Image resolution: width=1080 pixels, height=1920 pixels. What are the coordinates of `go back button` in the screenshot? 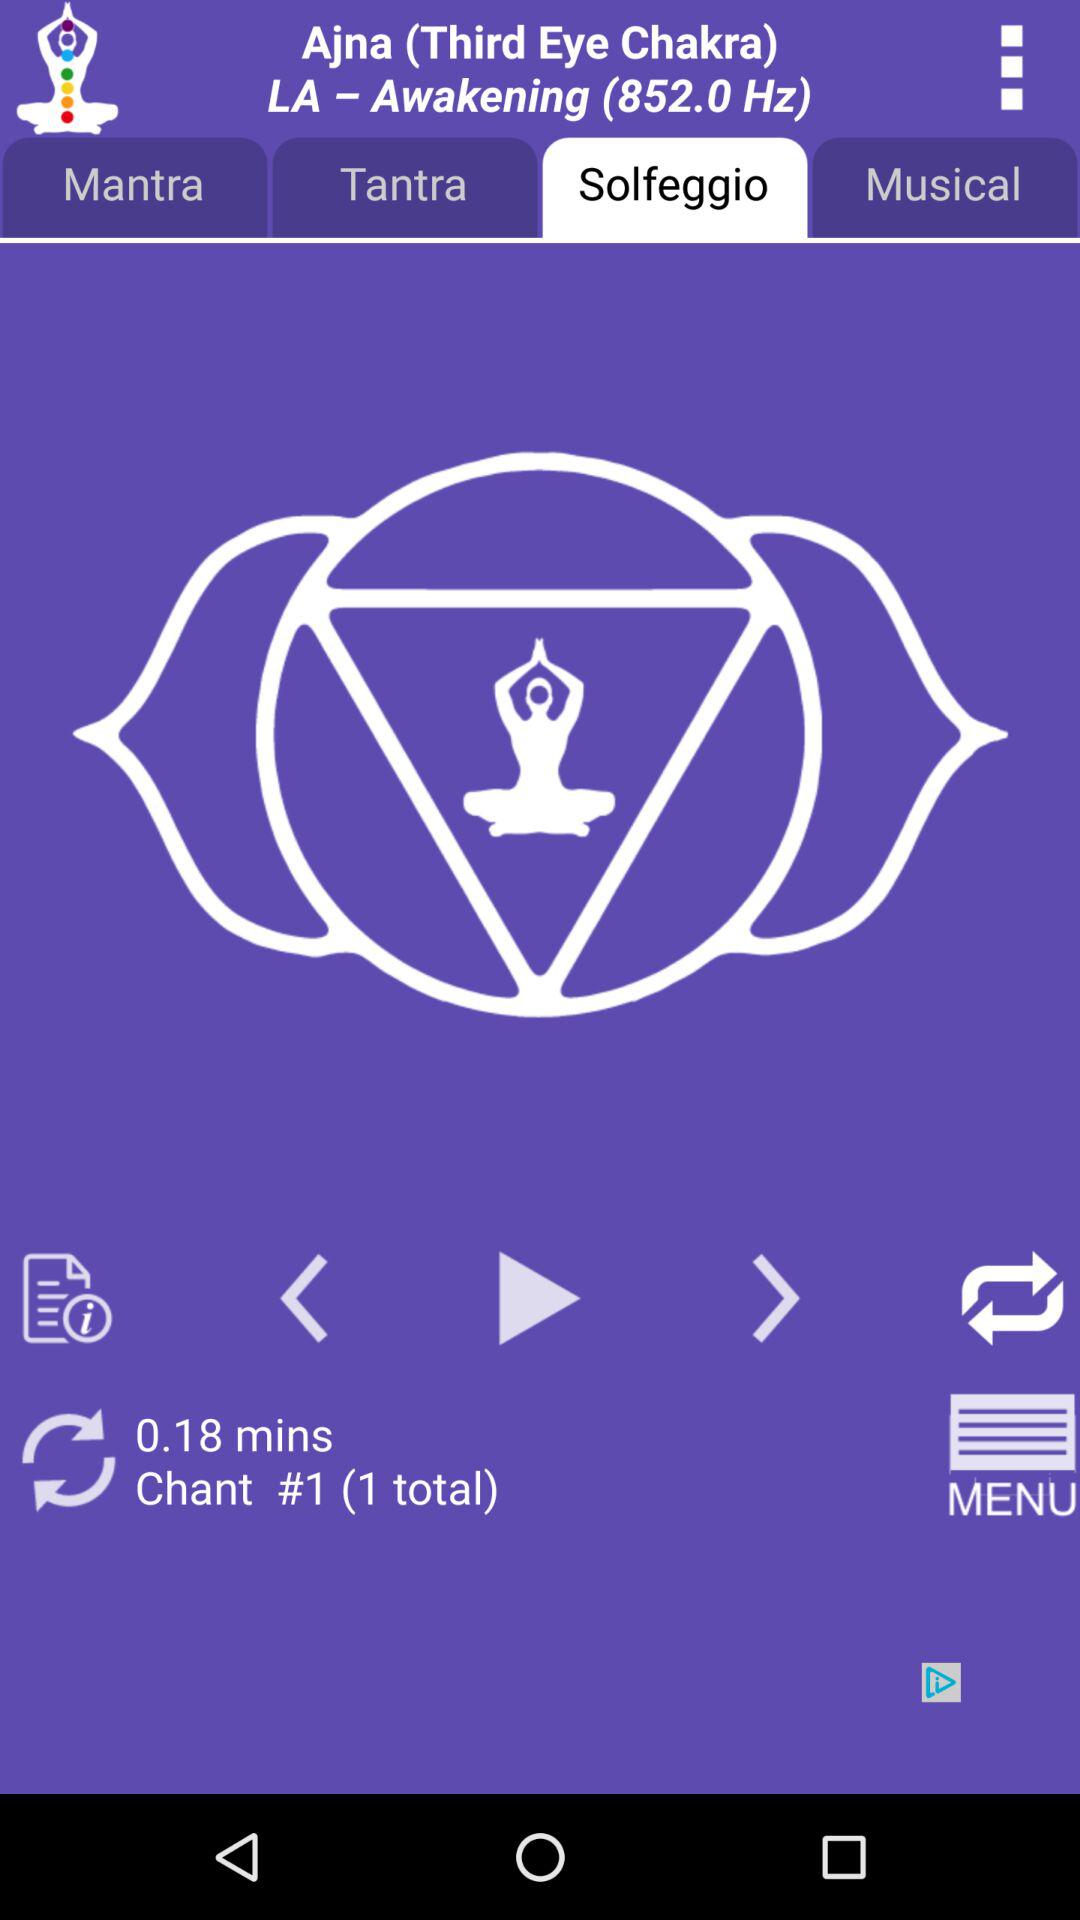 It's located at (304, 1298).